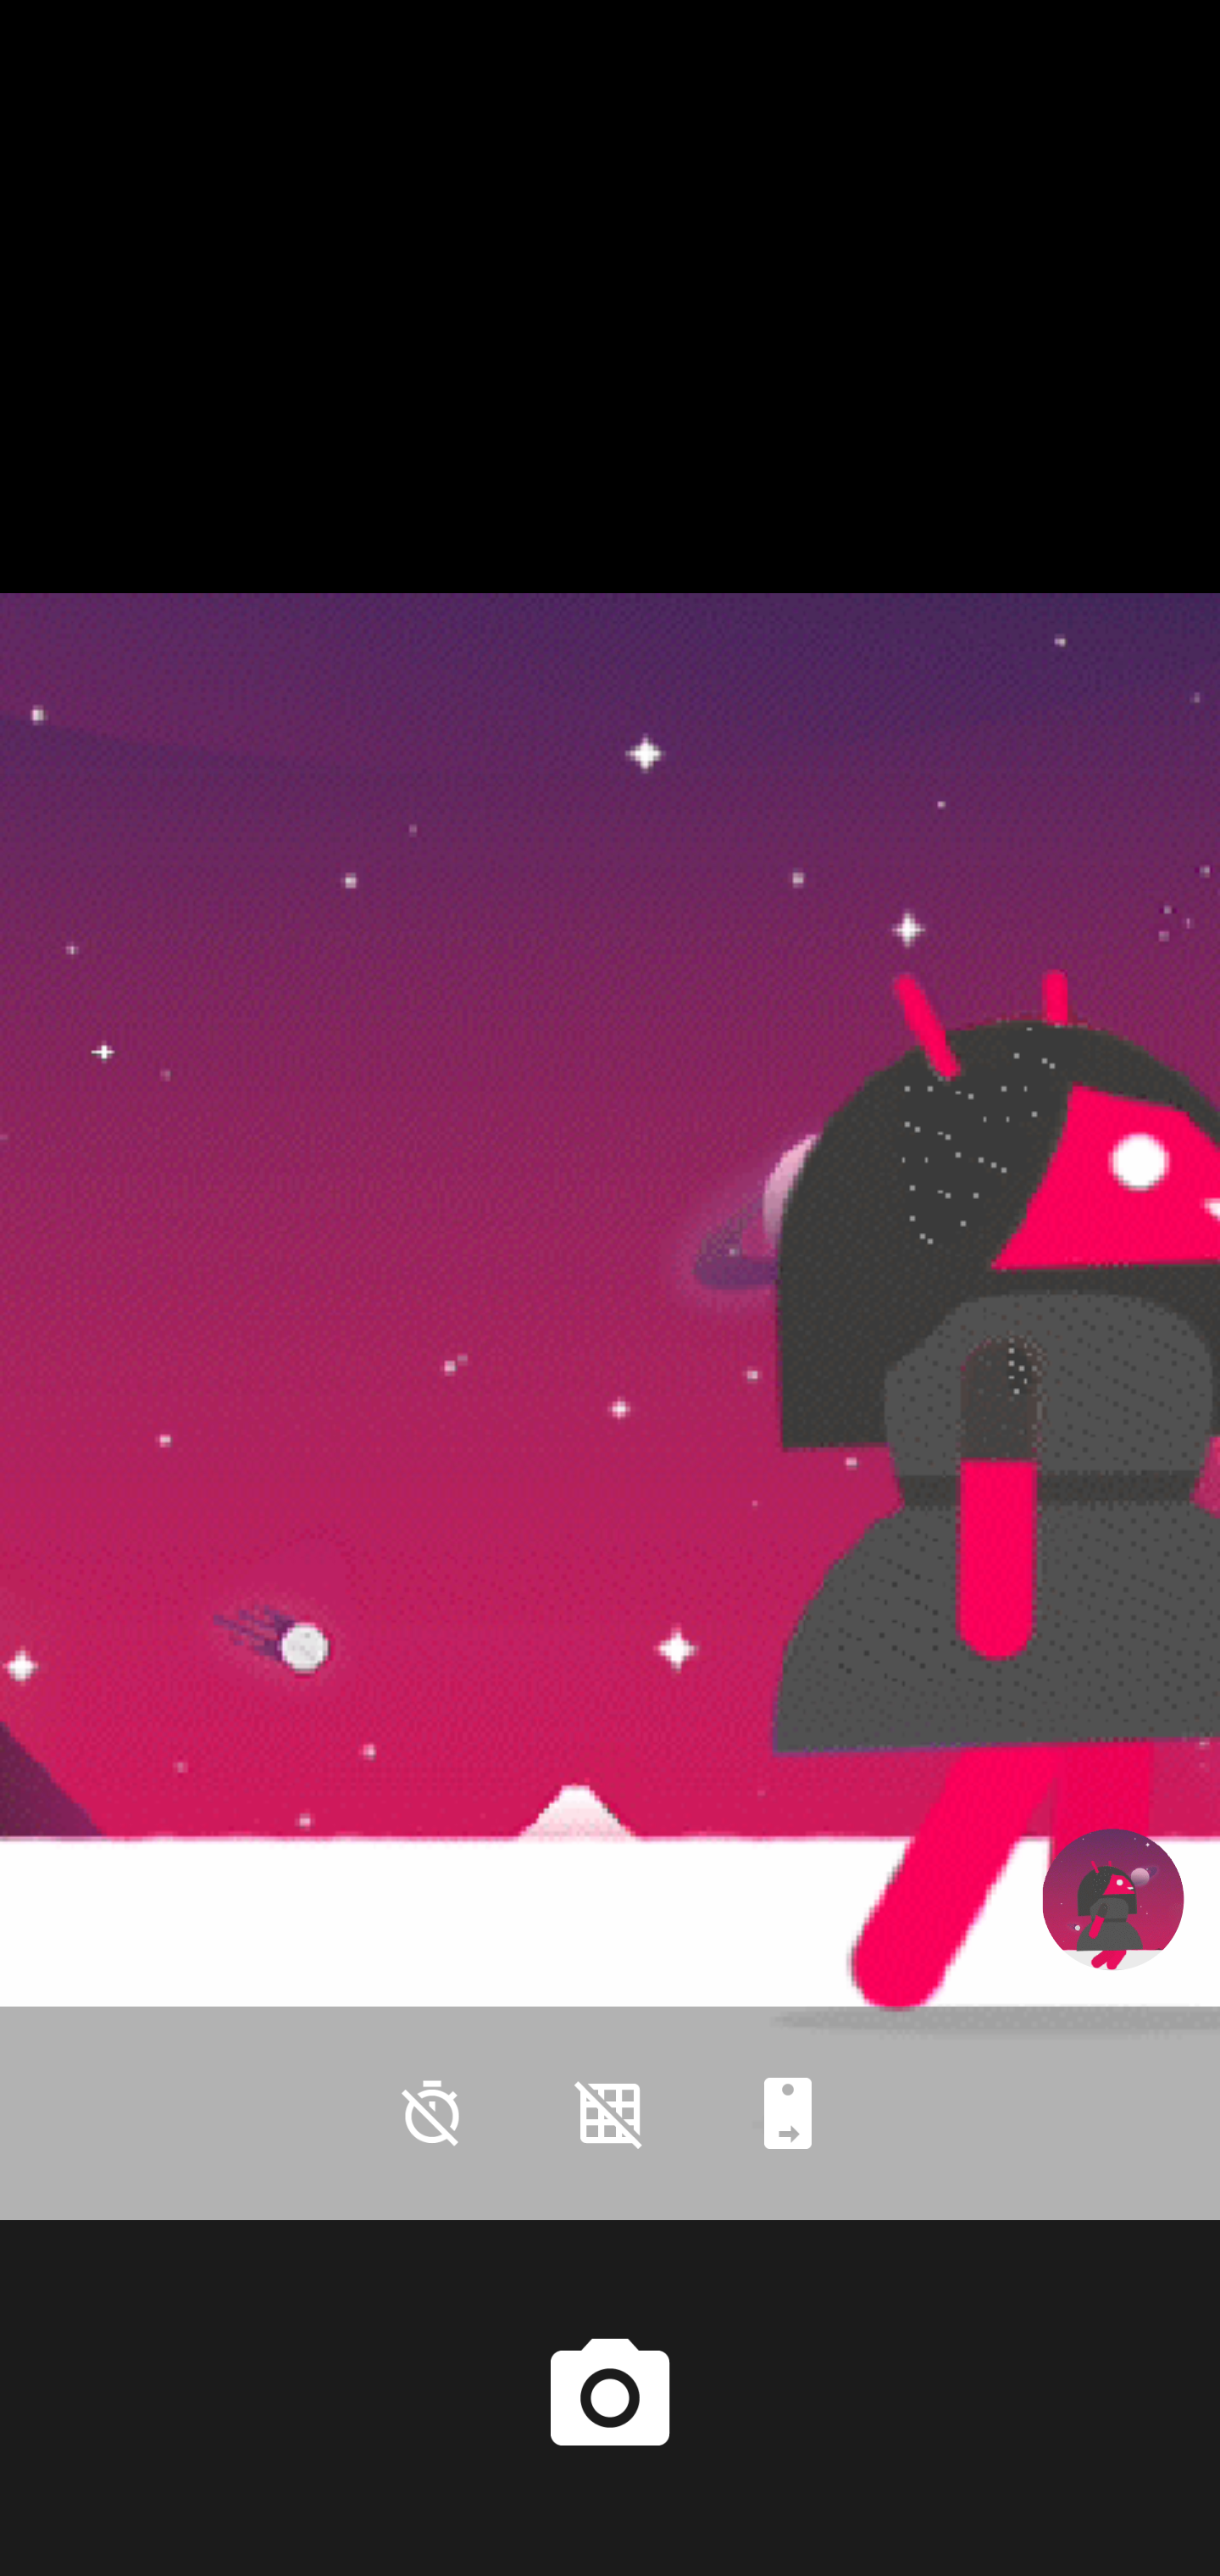 The height and width of the screenshot is (2576, 1220). I want to click on Countdown timer is off, so click(432, 2113).